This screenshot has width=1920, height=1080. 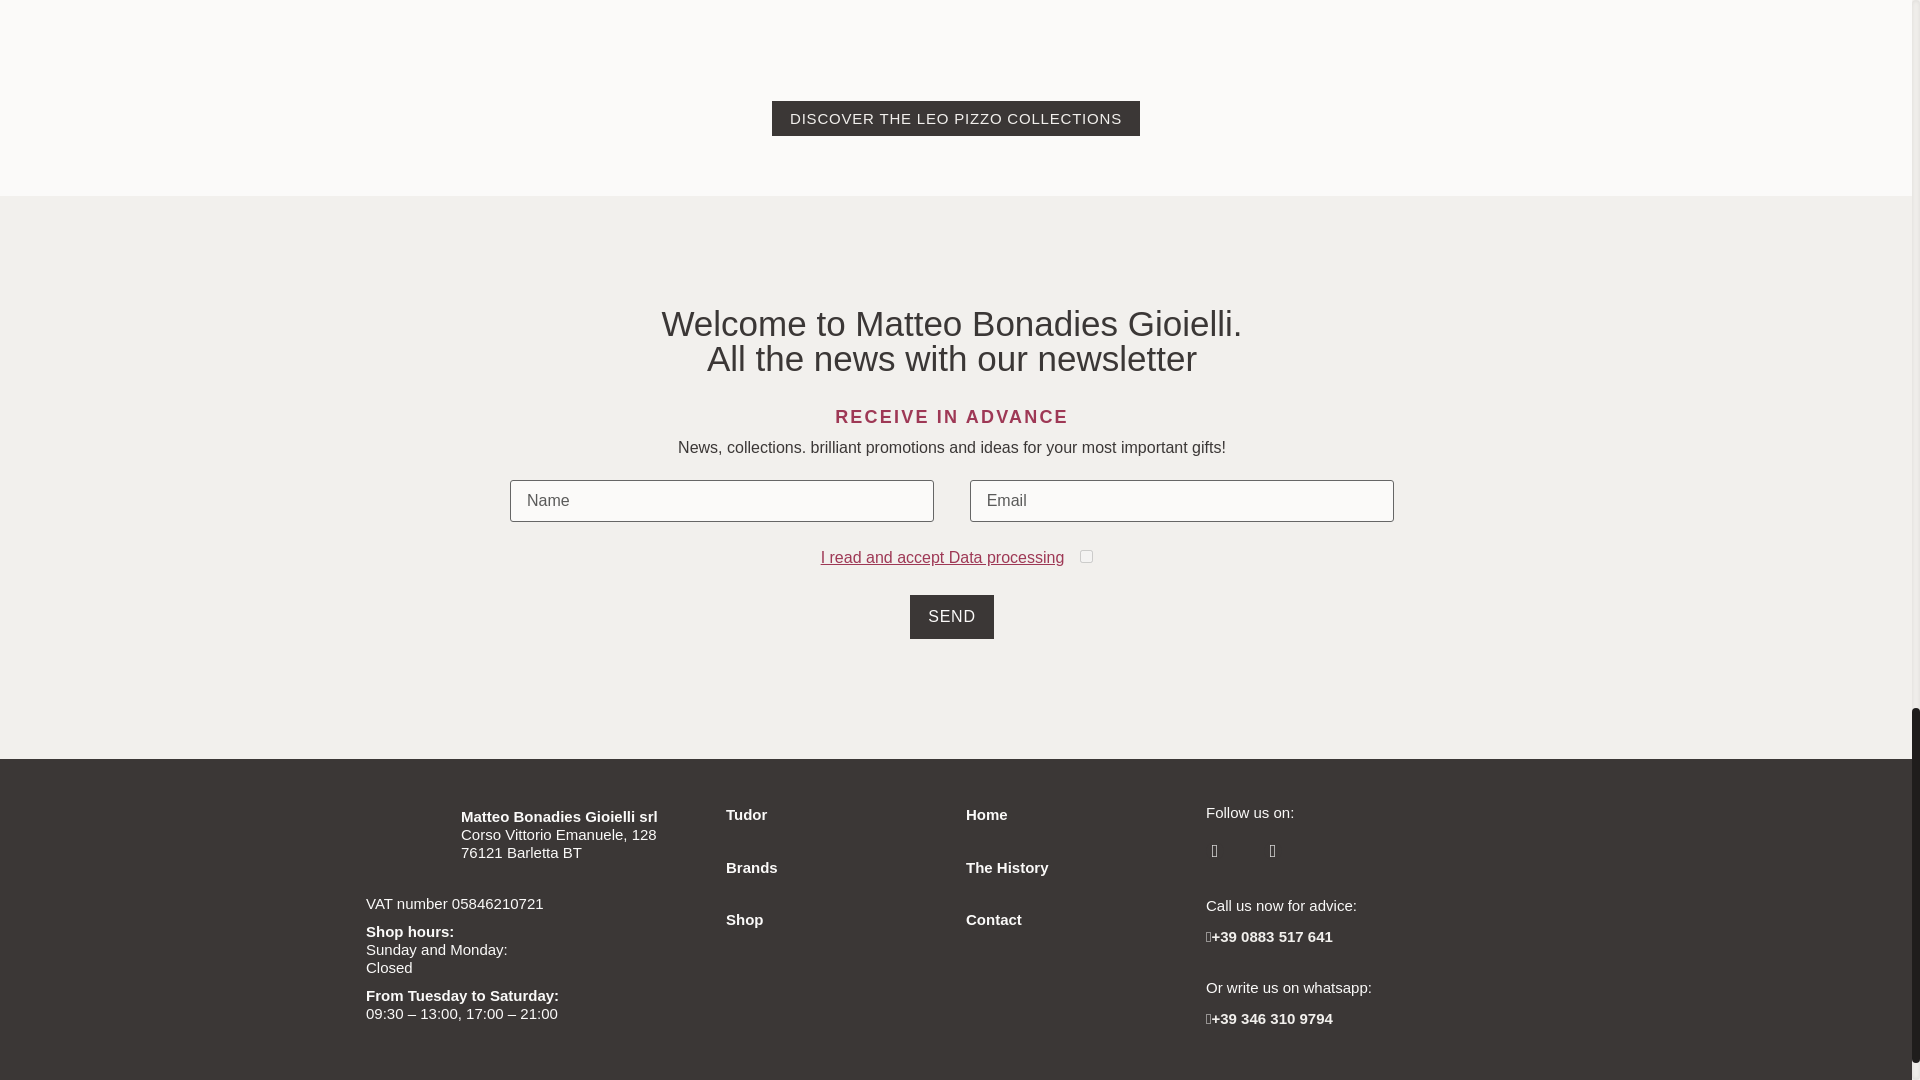 I want to click on Send, so click(x=952, y=617).